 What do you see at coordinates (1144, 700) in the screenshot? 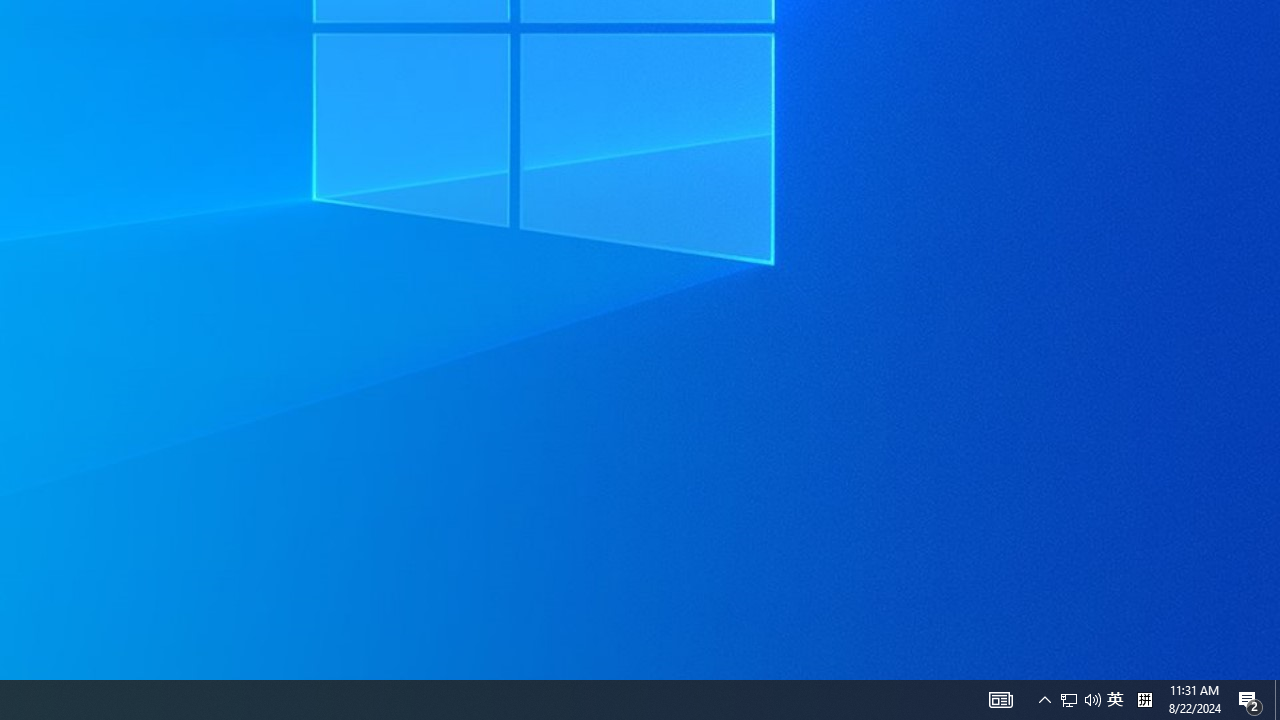
I see `Tray Input Indicator - Chinese (Simplified, China)` at bounding box center [1144, 700].